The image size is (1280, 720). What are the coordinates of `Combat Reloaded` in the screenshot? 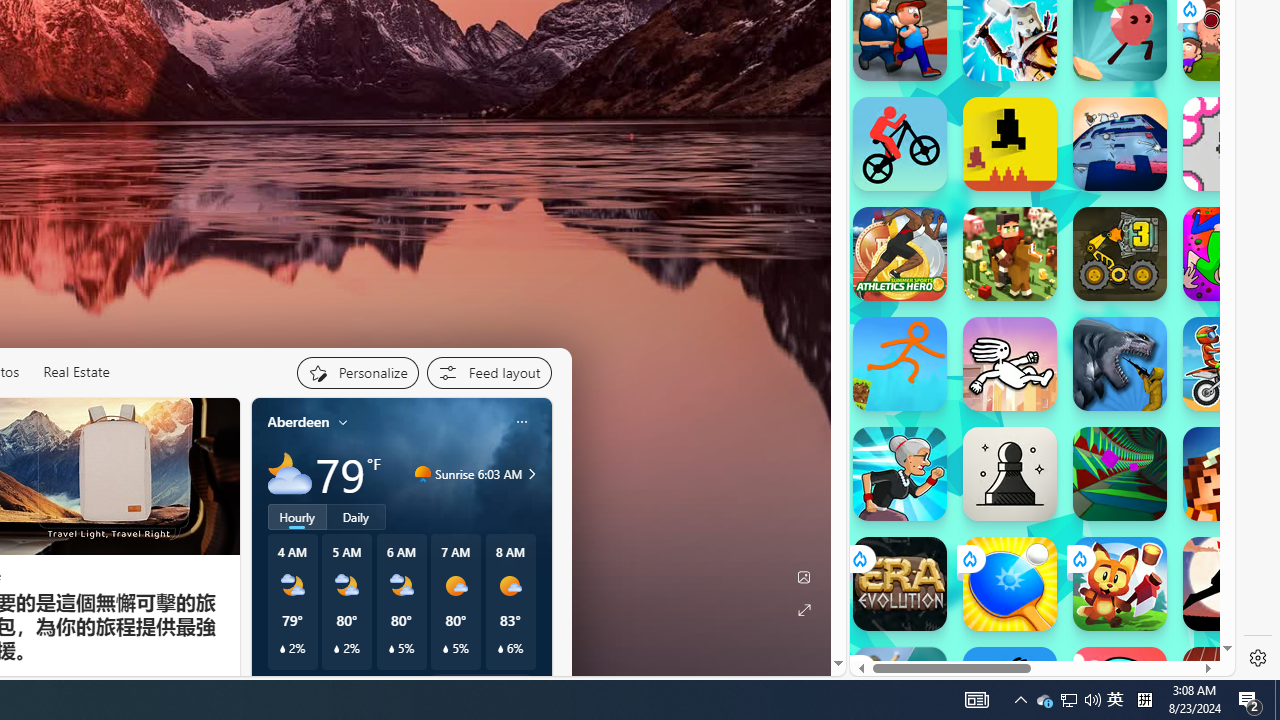 It's located at (1092, 334).